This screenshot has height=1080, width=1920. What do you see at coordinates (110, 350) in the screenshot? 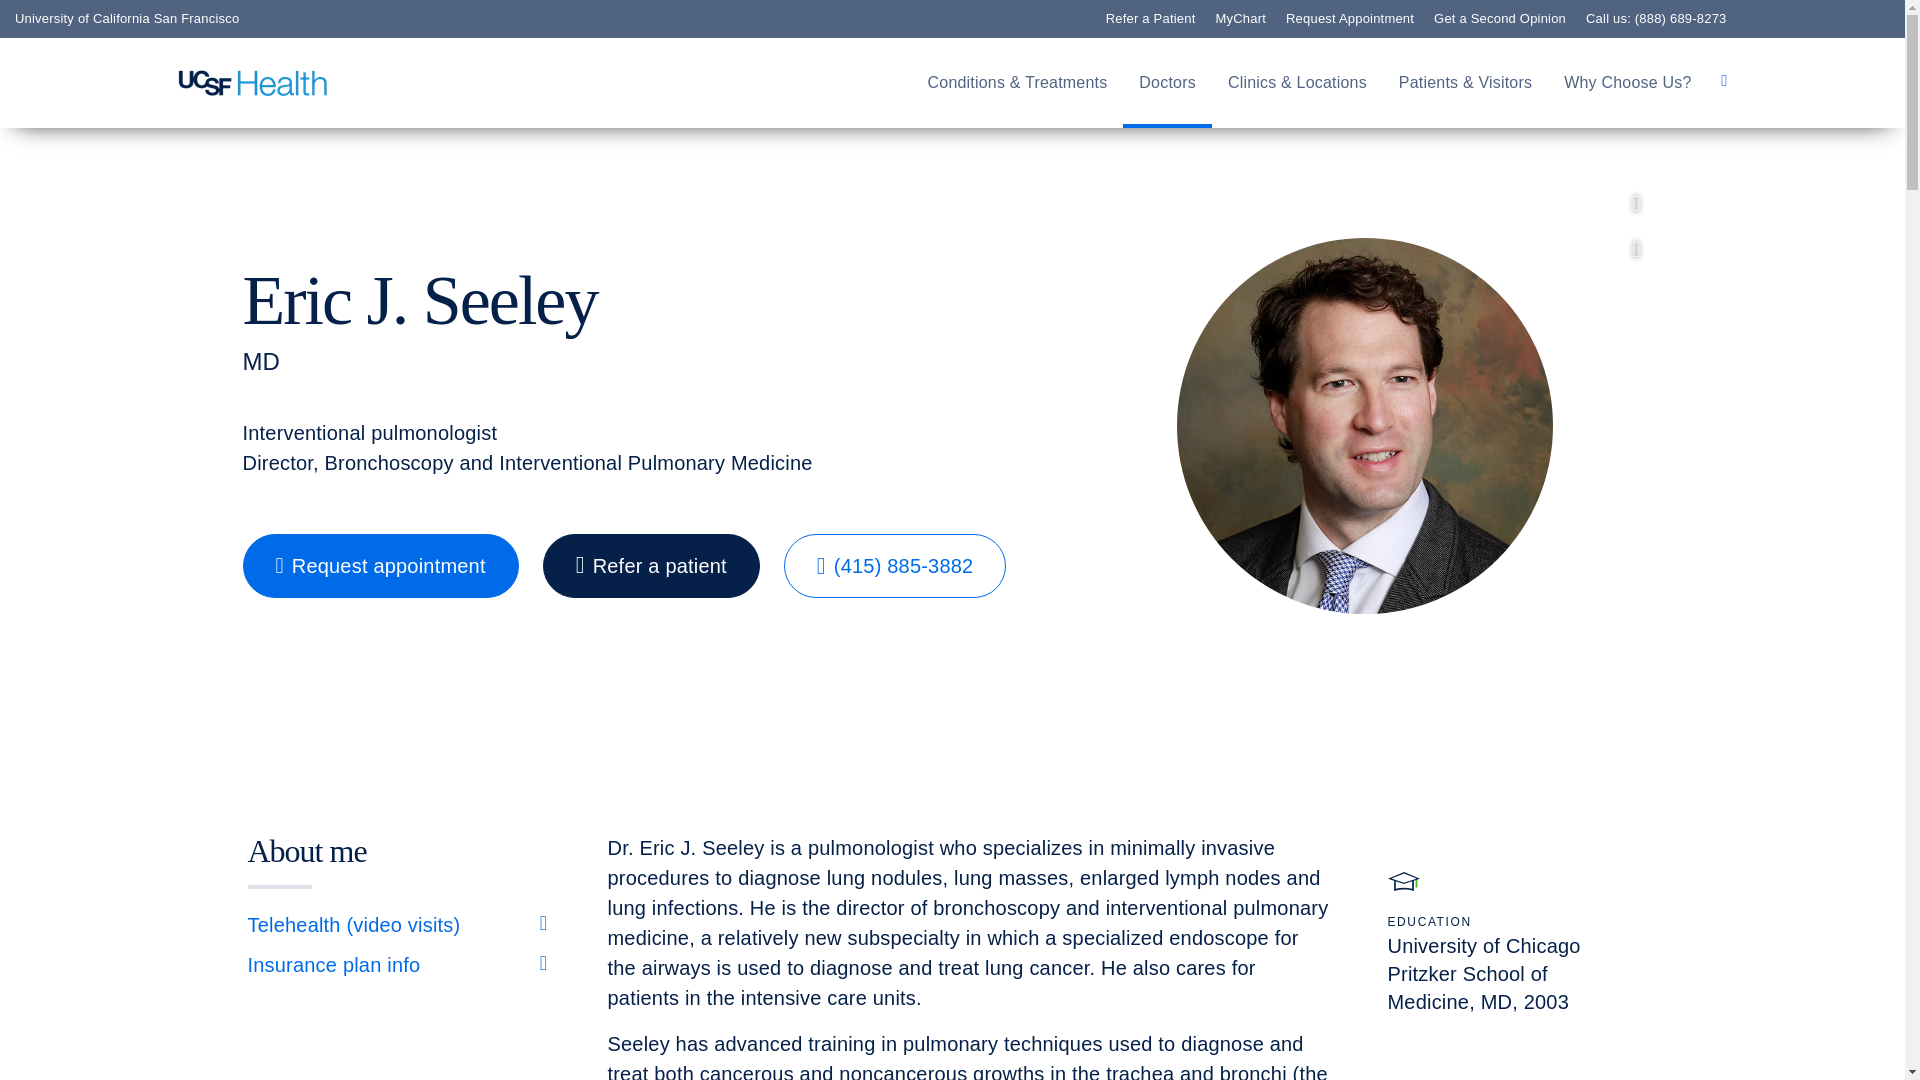
I see ` Clinics` at bounding box center [110, 350].